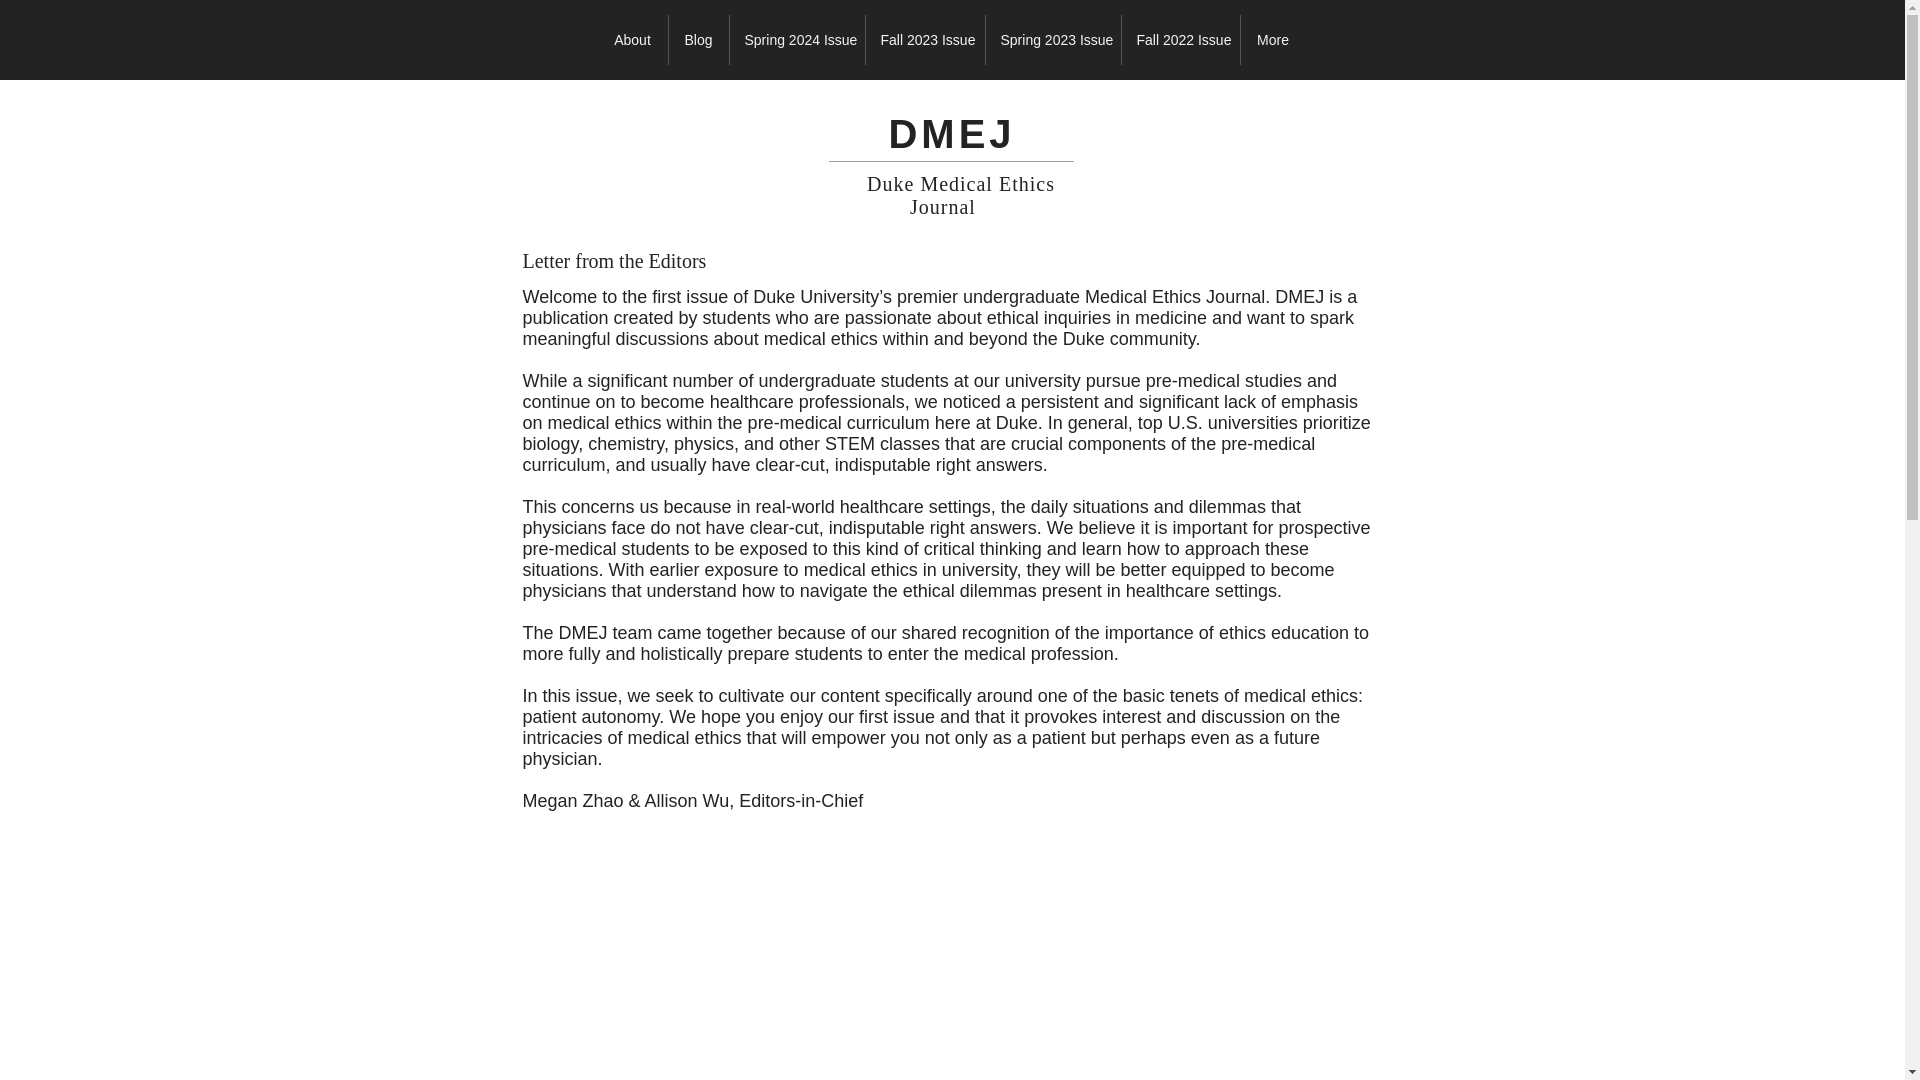 This screenshot has height=1080, width=1920. I want to click on Fall 2023 Issue, so click(924, 40).